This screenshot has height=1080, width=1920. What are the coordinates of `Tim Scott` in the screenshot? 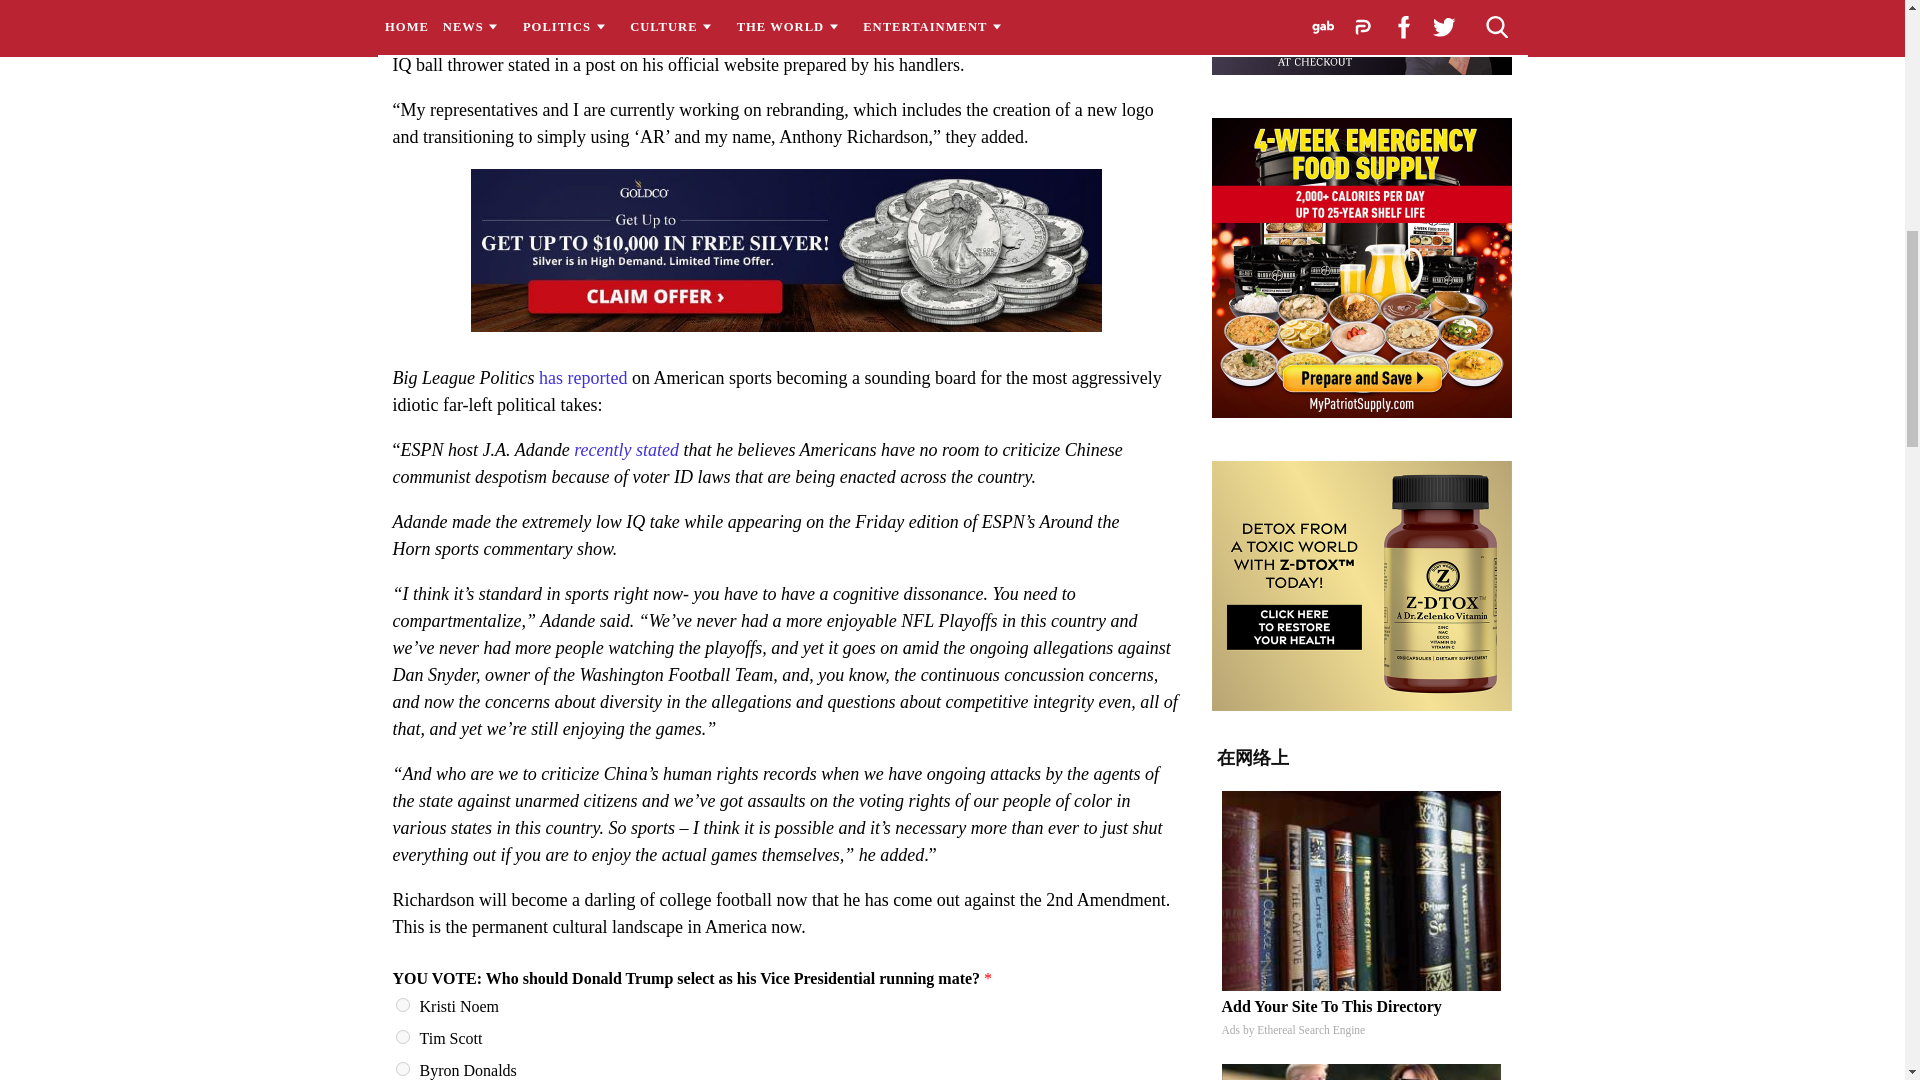 It's located at (402, 1037).